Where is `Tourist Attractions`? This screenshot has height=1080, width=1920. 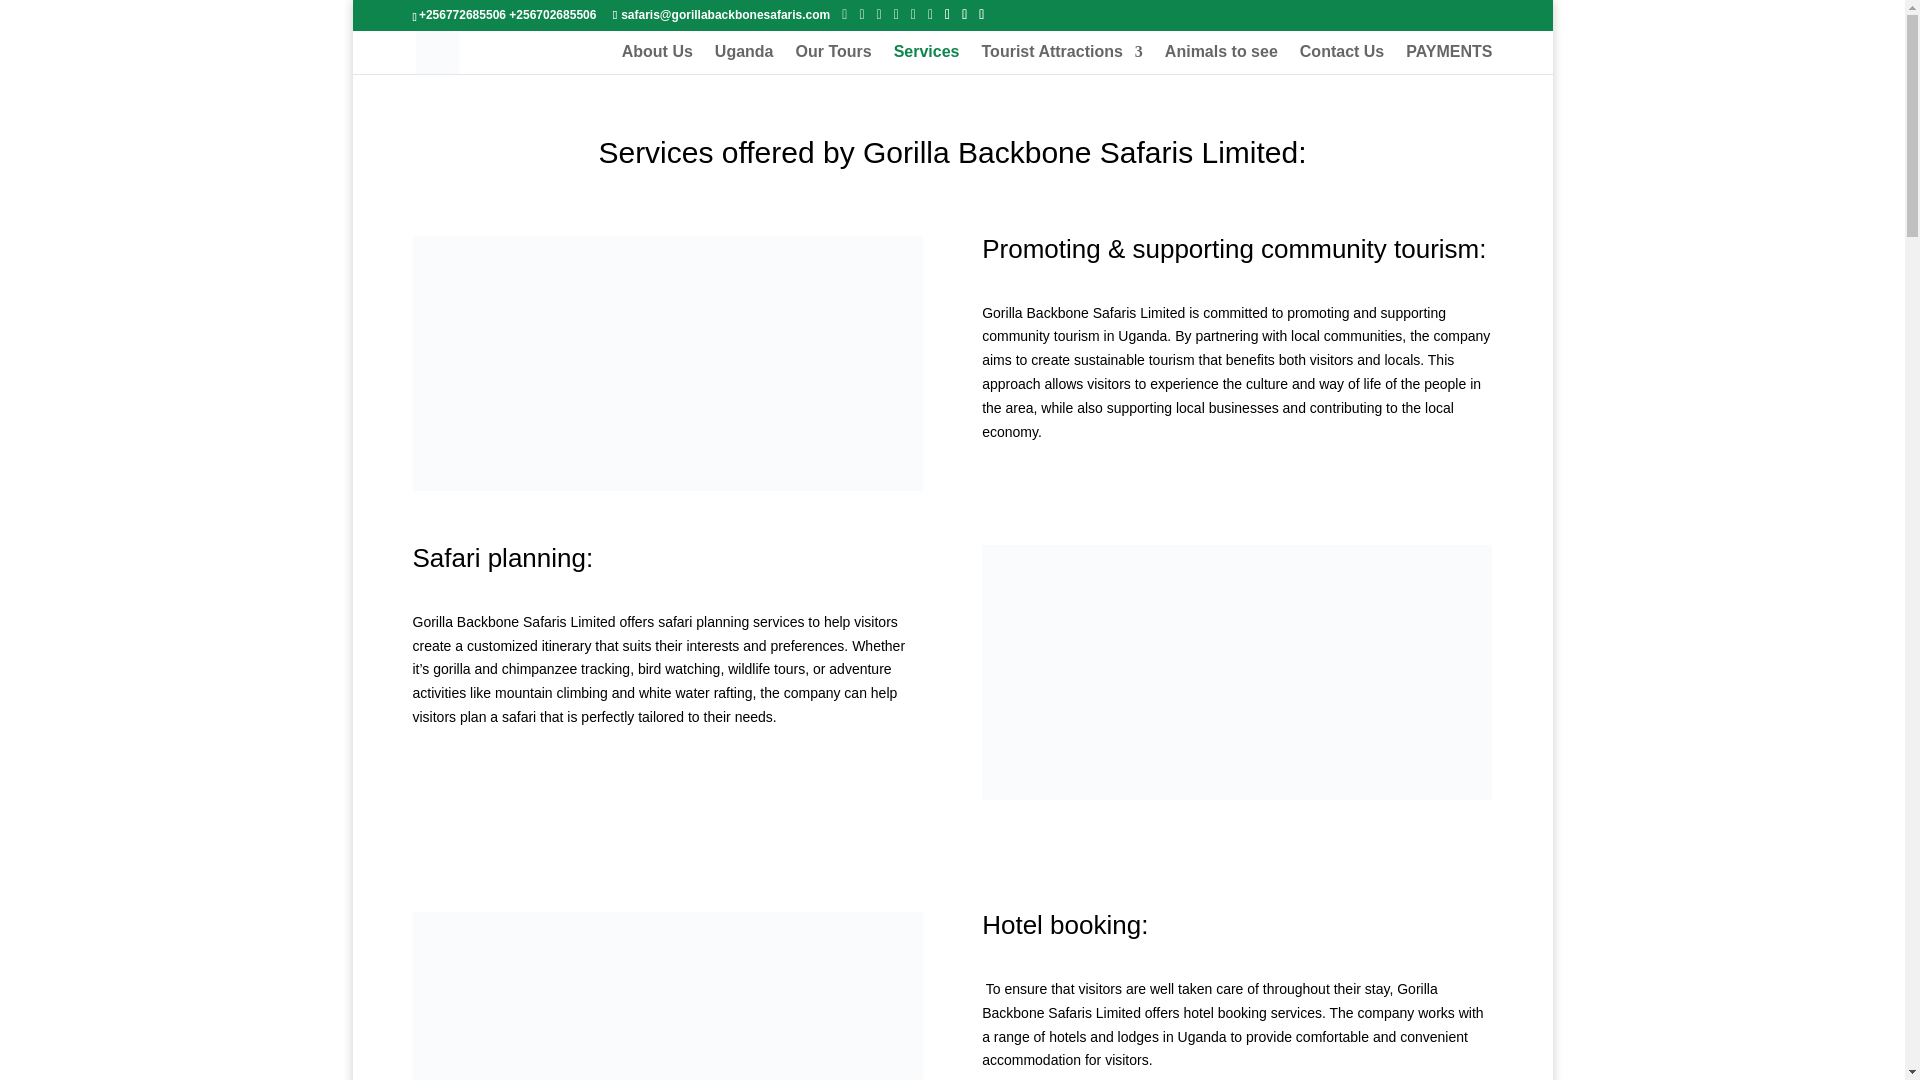
Tourist Attractions is located at coordinates (1062, 60).